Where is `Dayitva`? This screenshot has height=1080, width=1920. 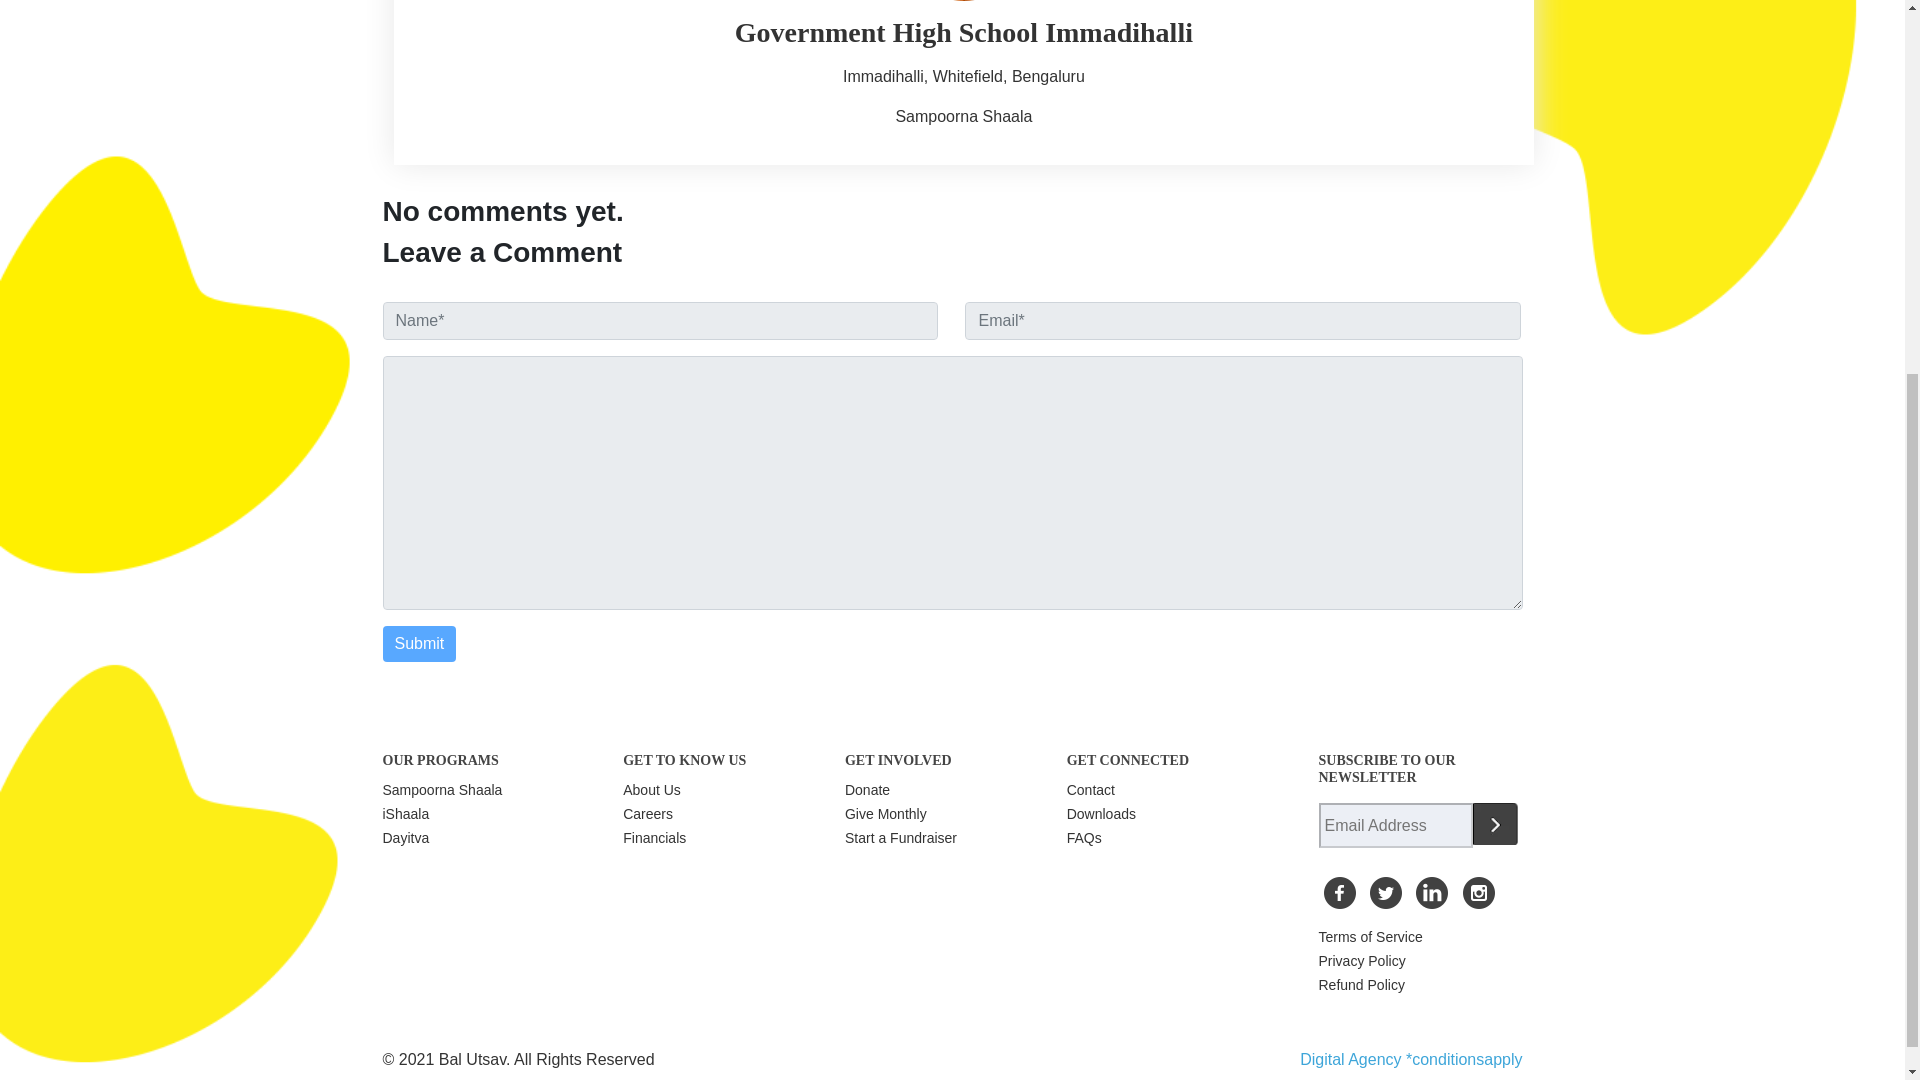
Dayitva is located at coordinates (405, 838).